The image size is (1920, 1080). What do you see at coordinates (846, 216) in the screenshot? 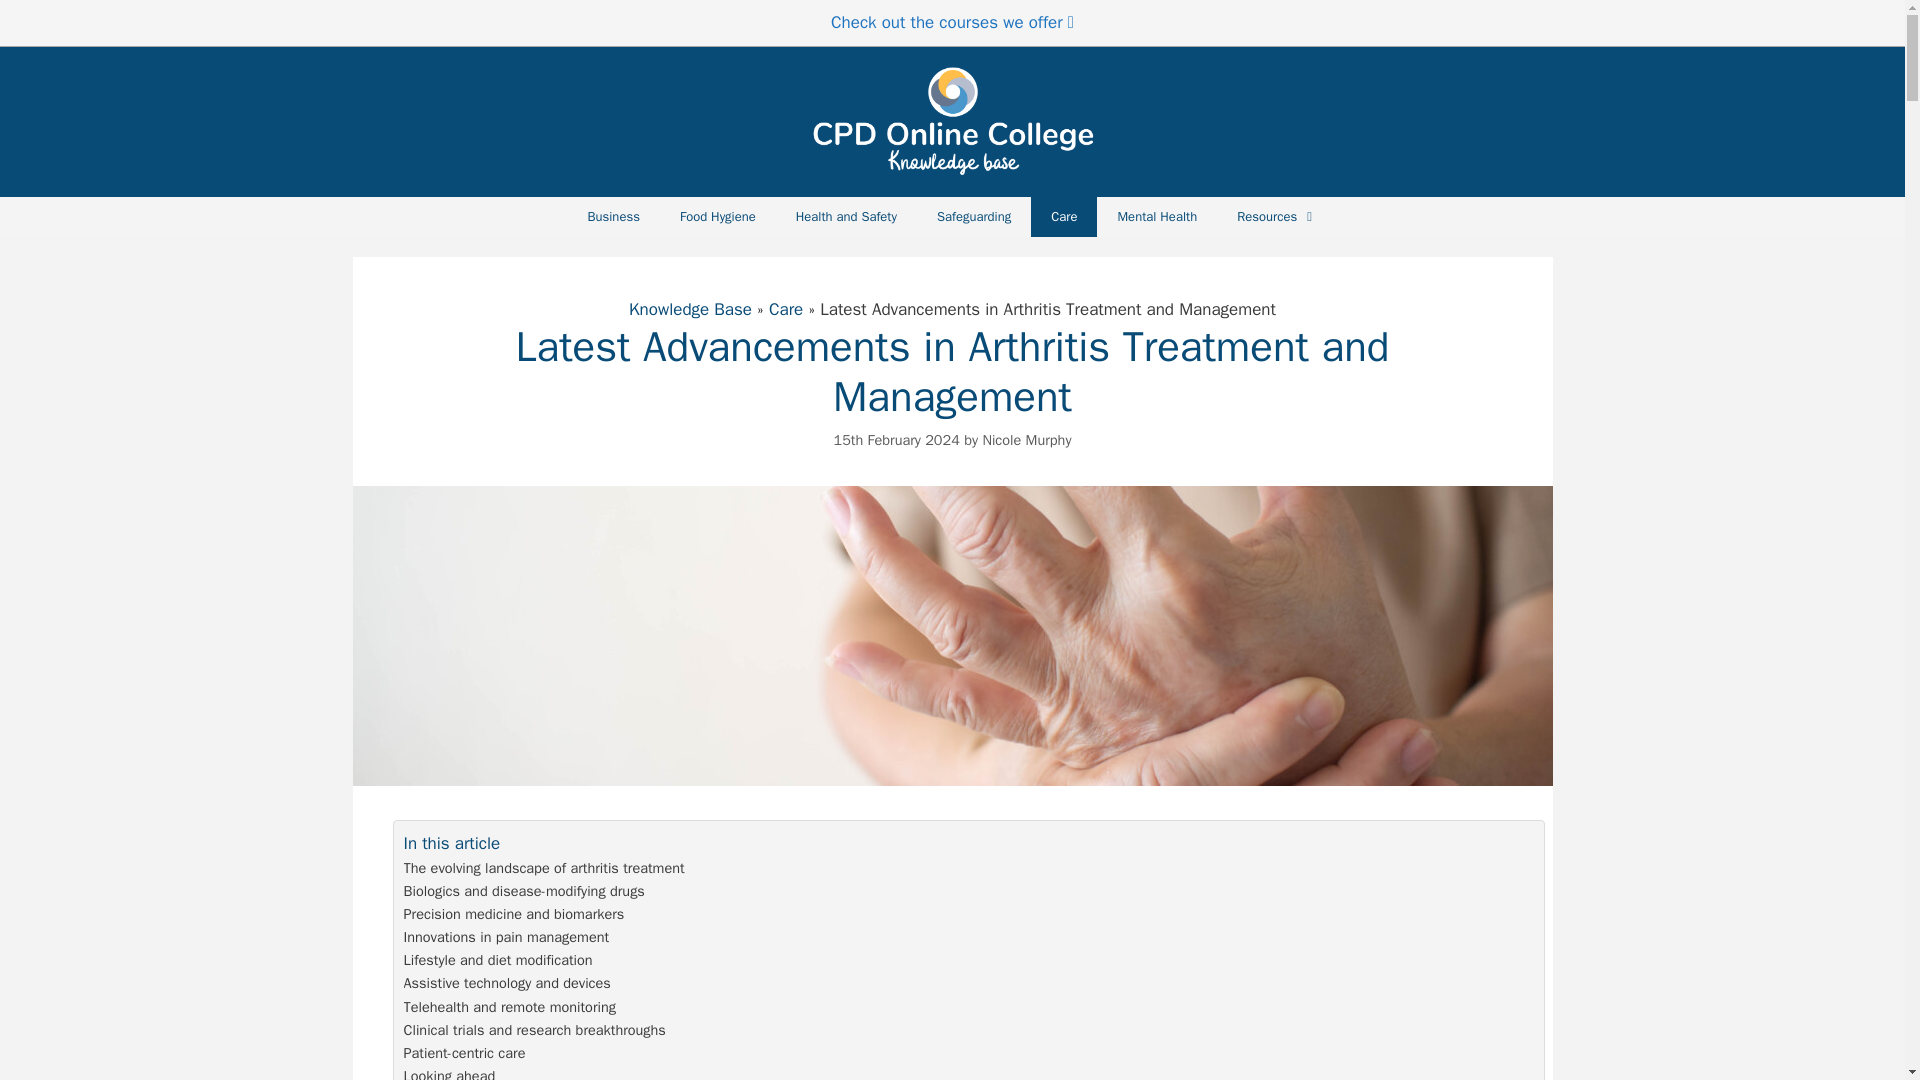
I see `Health and Safety` at bounding box center [846, 216].